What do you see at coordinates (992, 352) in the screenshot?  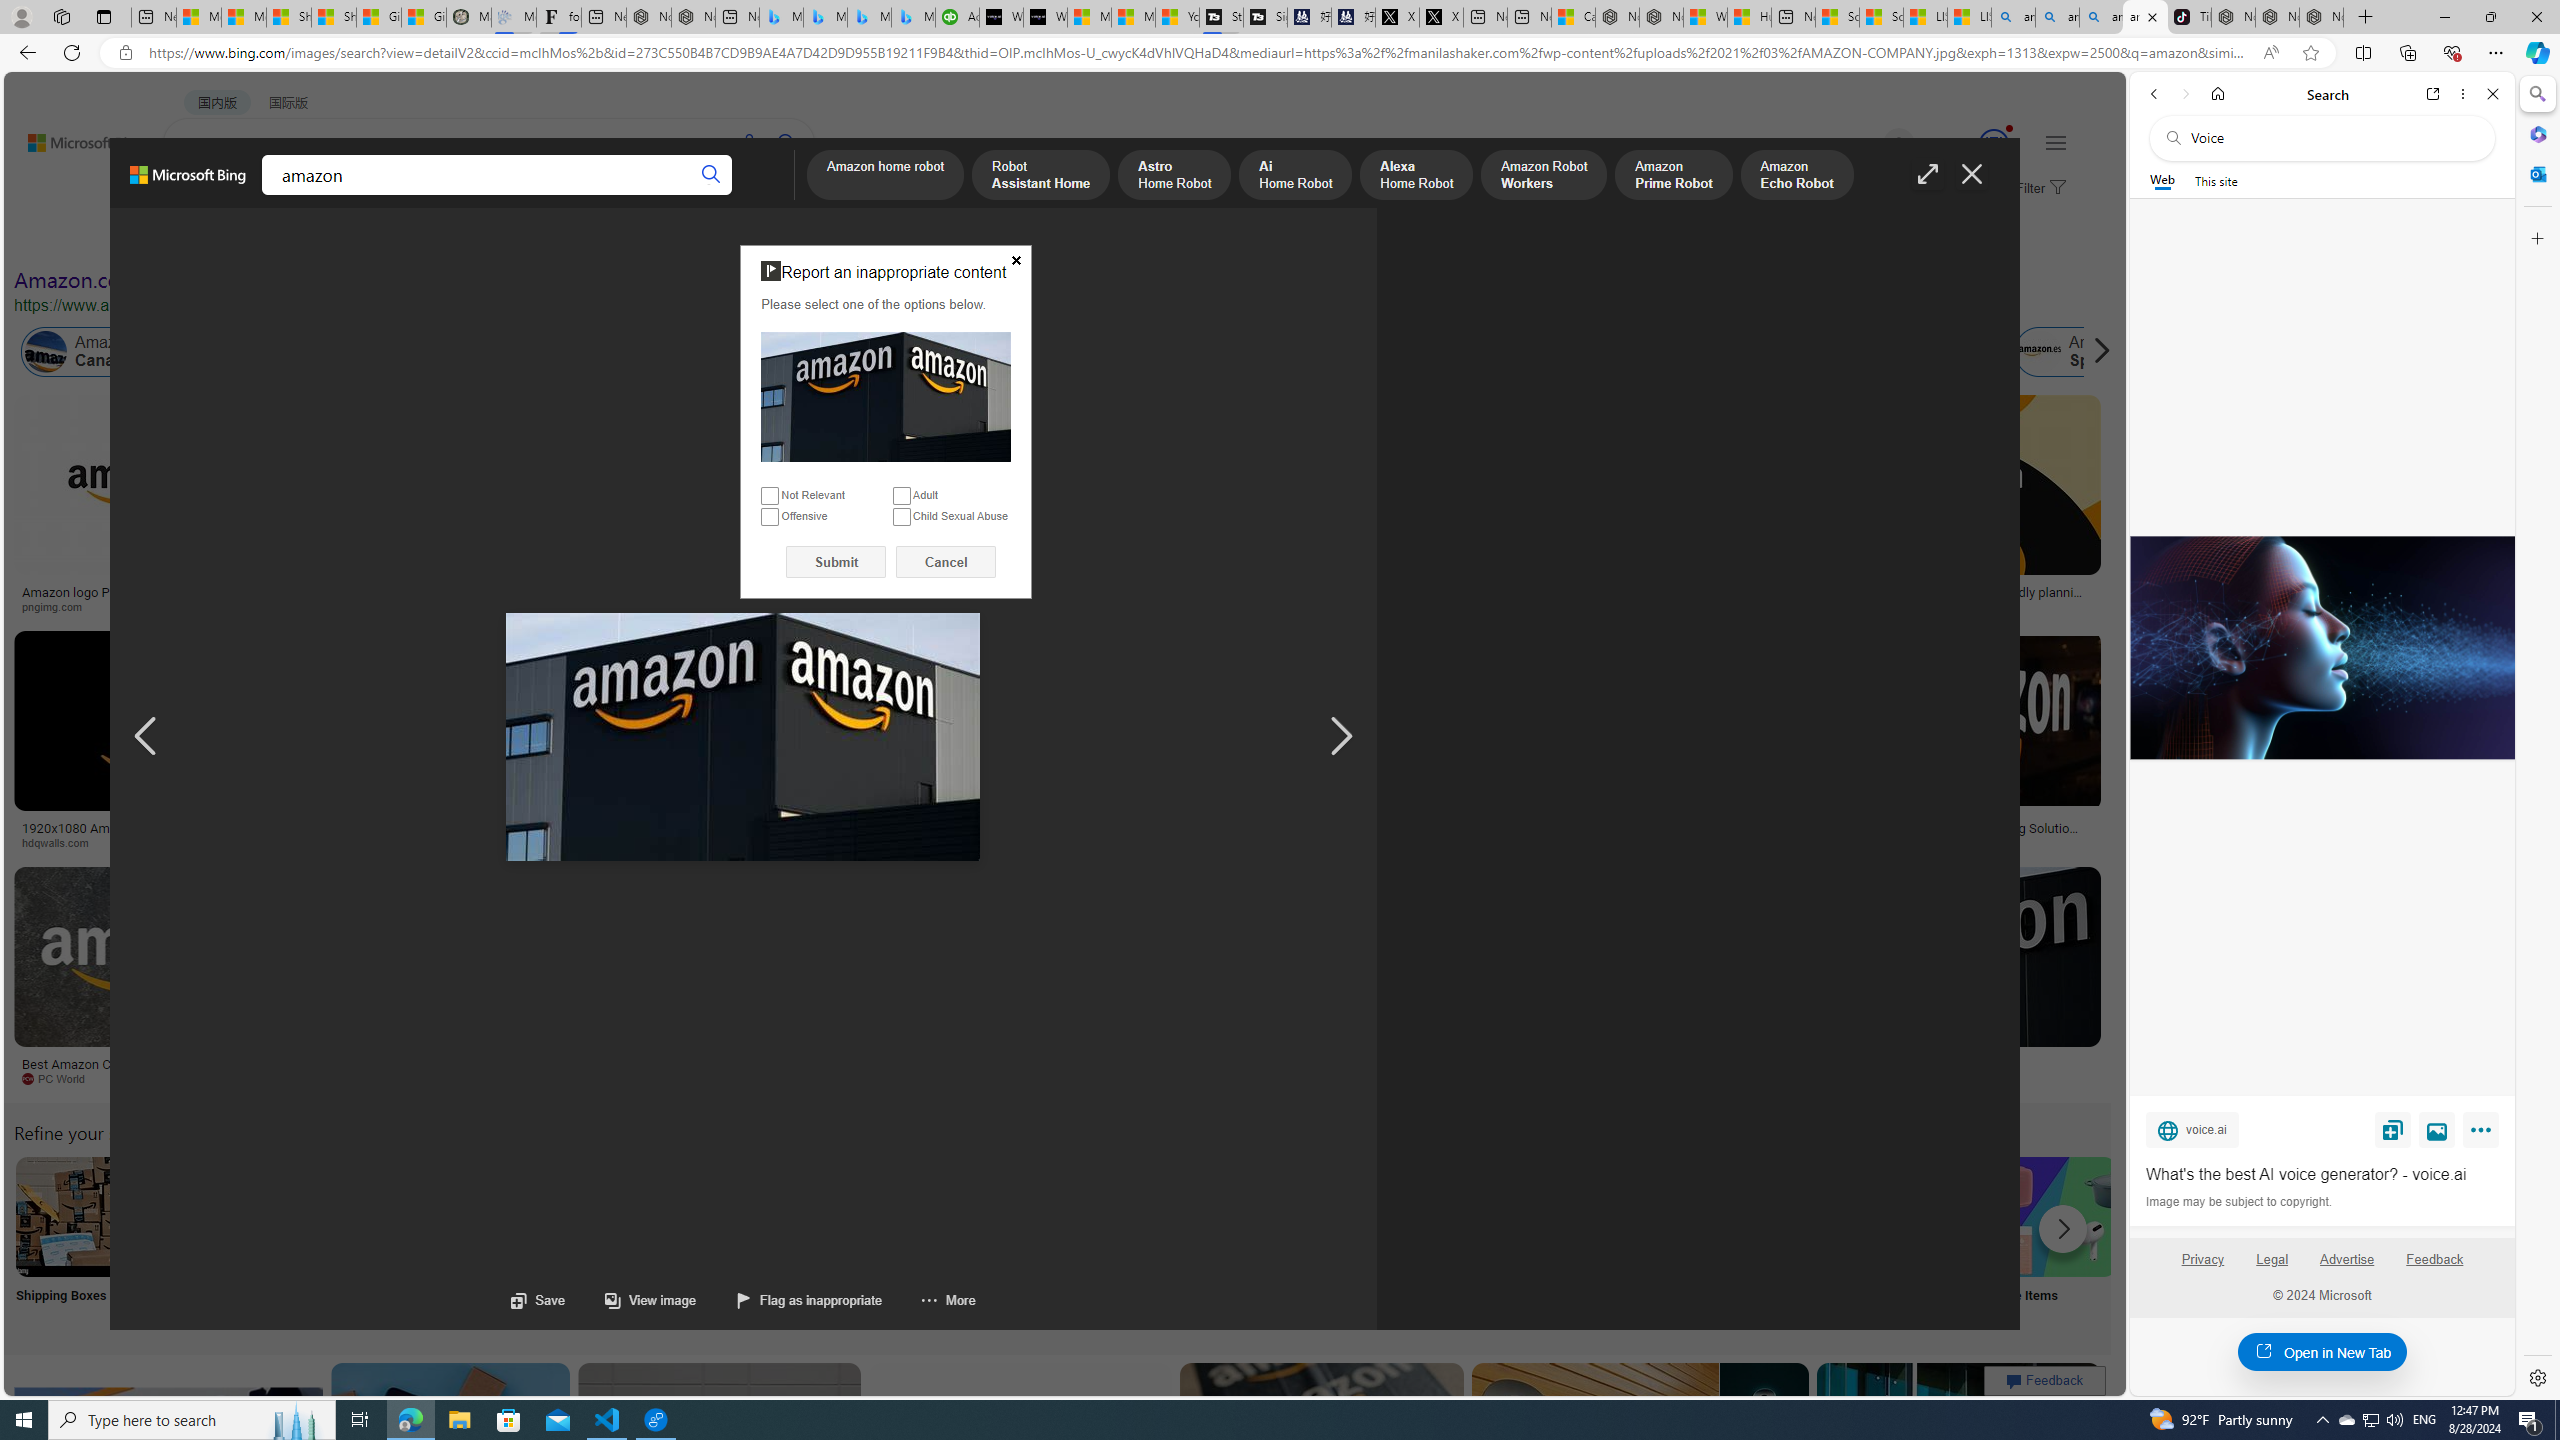 I see `Amazon Labor Law Violation in California` at bounding box center [992, 352].